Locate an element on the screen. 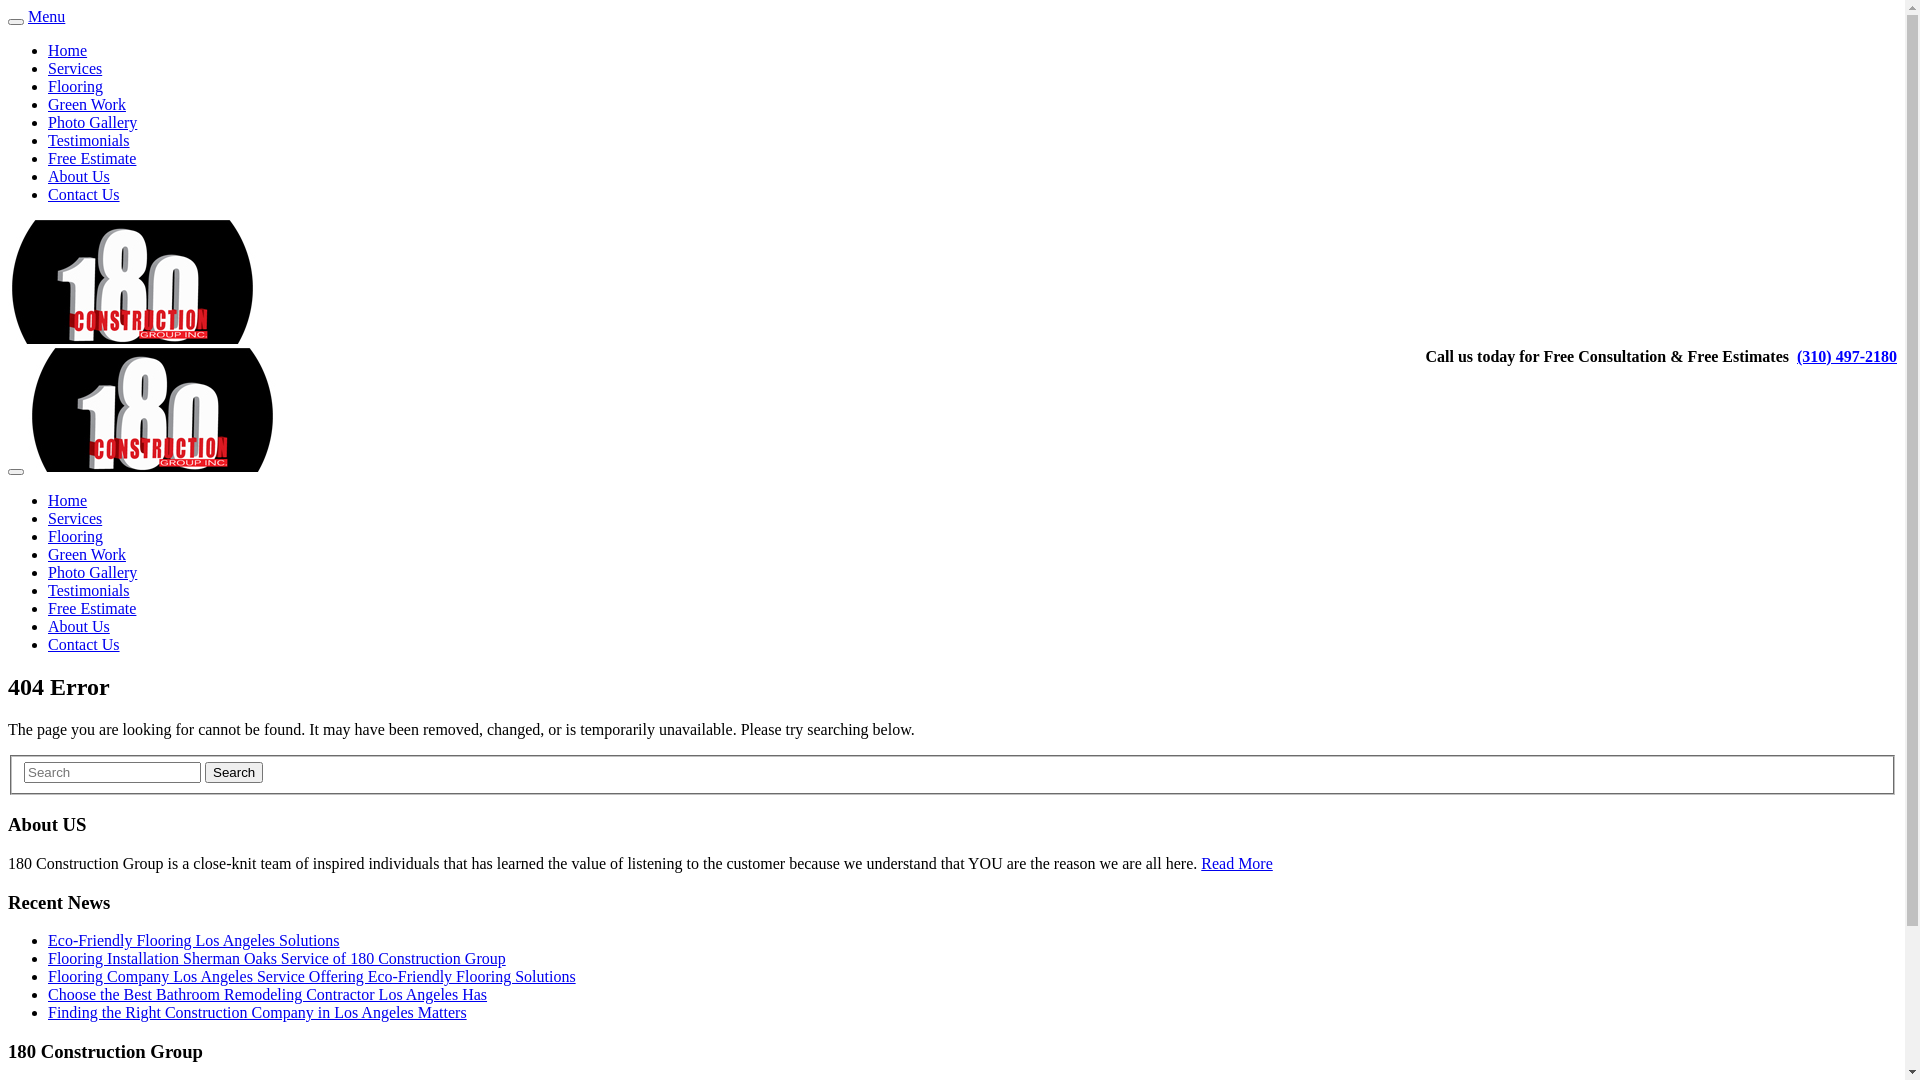 This screenshot has width=1920, height=1080. Menu is located at coordinates (46, 16).